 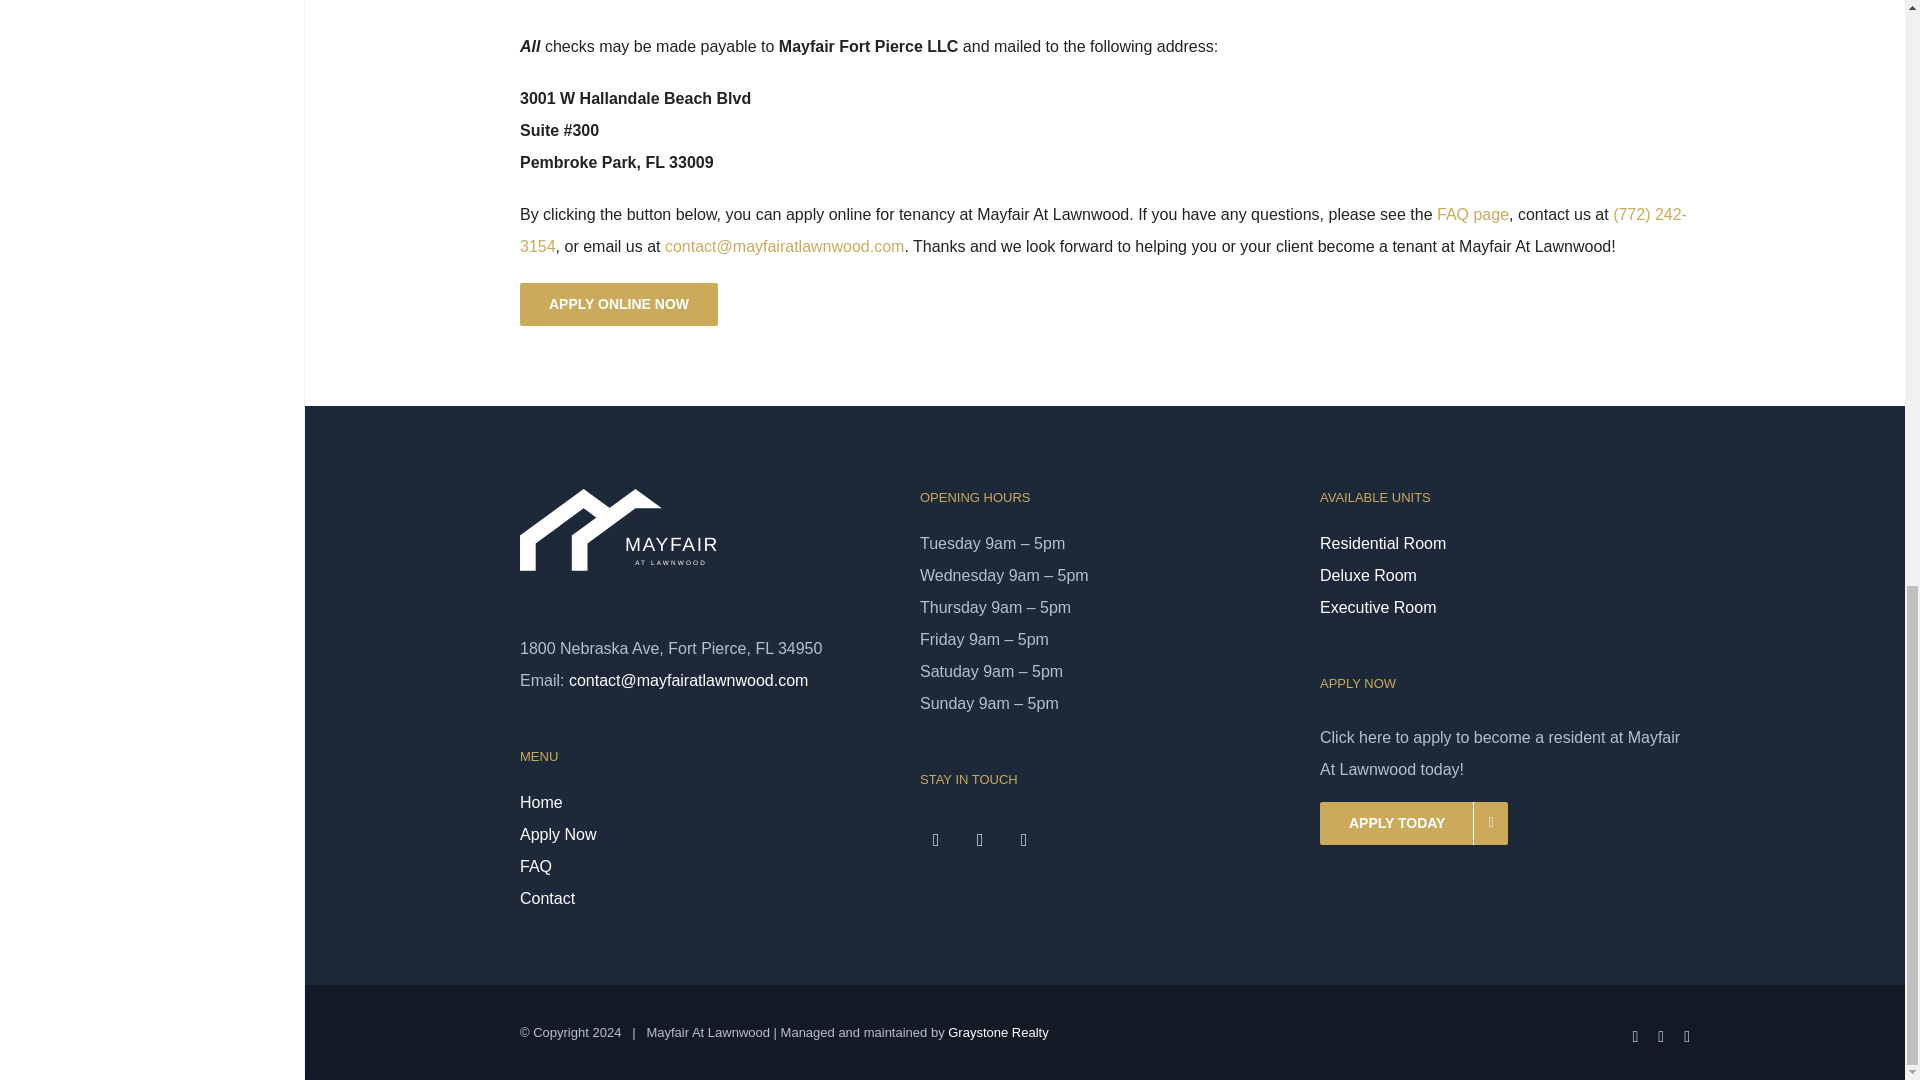 I want to click on Facebook, so click(x=936, y=839).